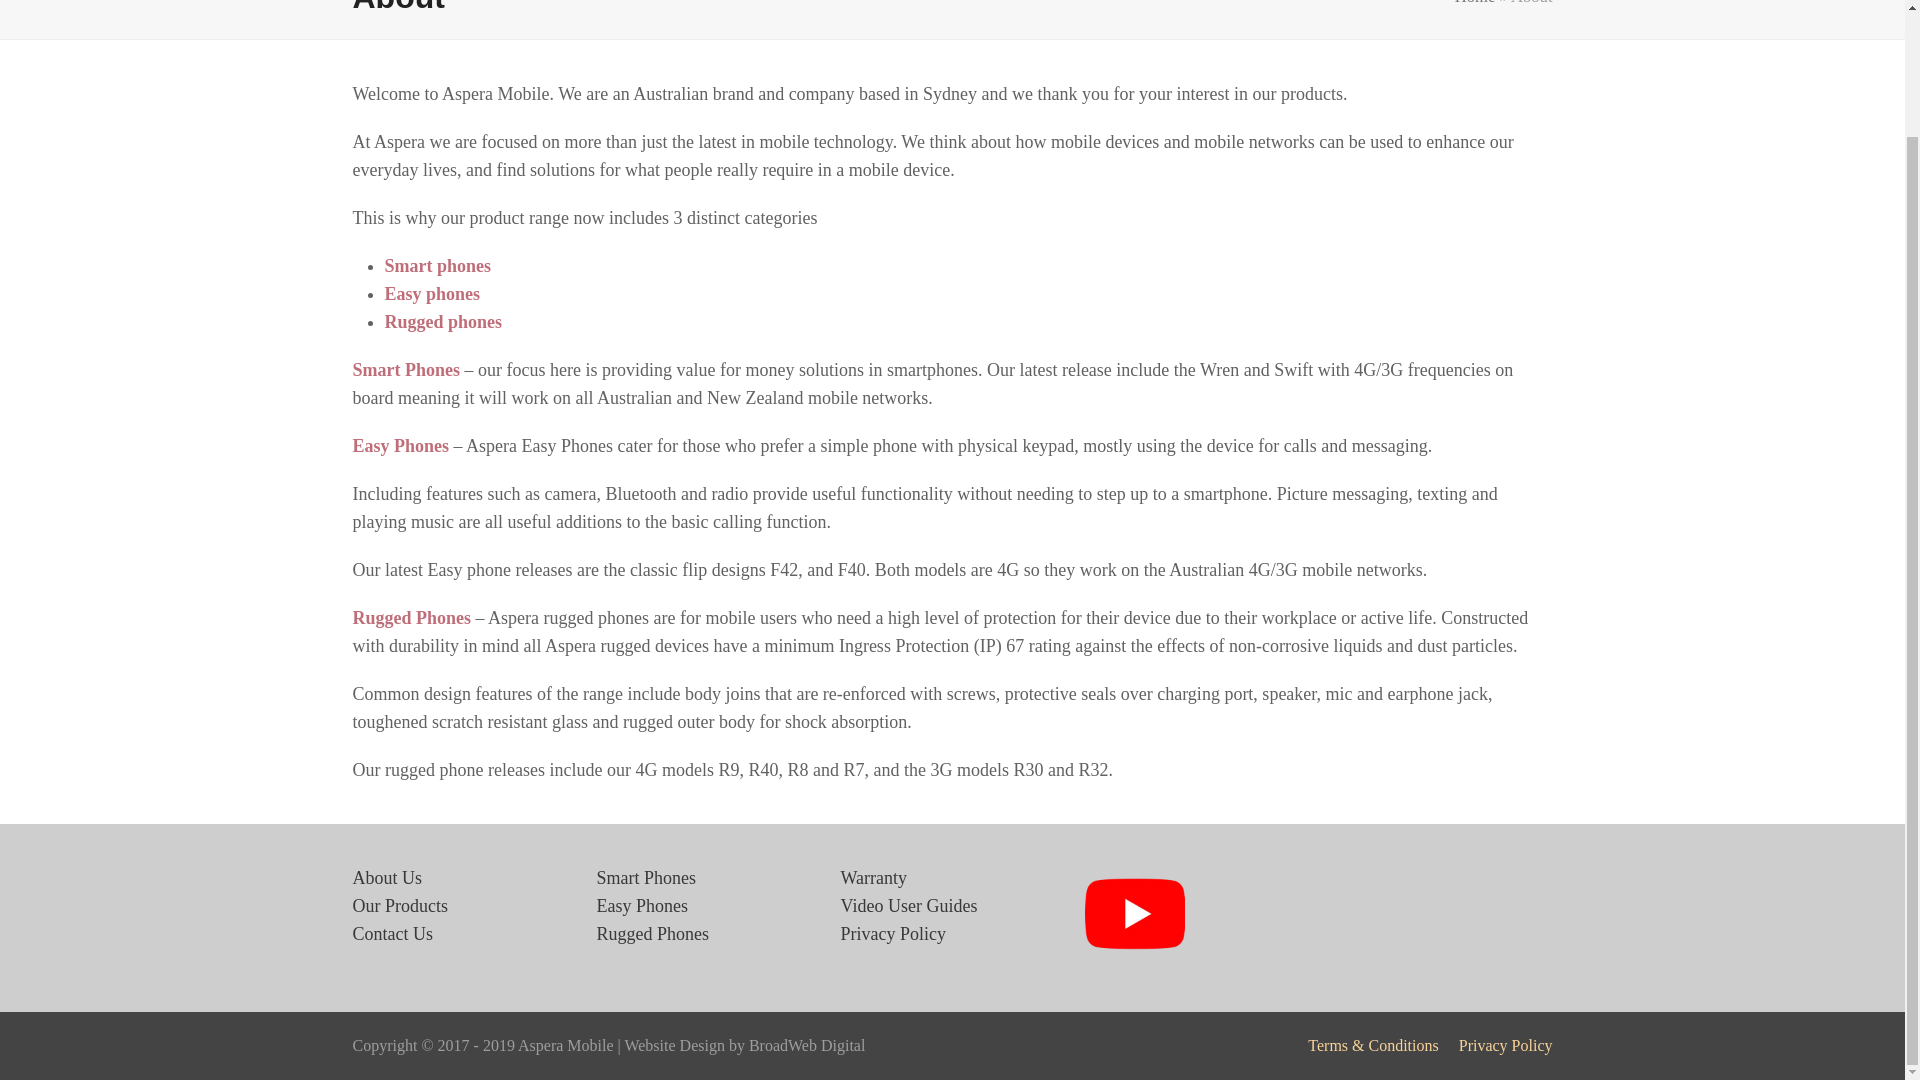  I want to click on Video User Guides, so click(908, 906).